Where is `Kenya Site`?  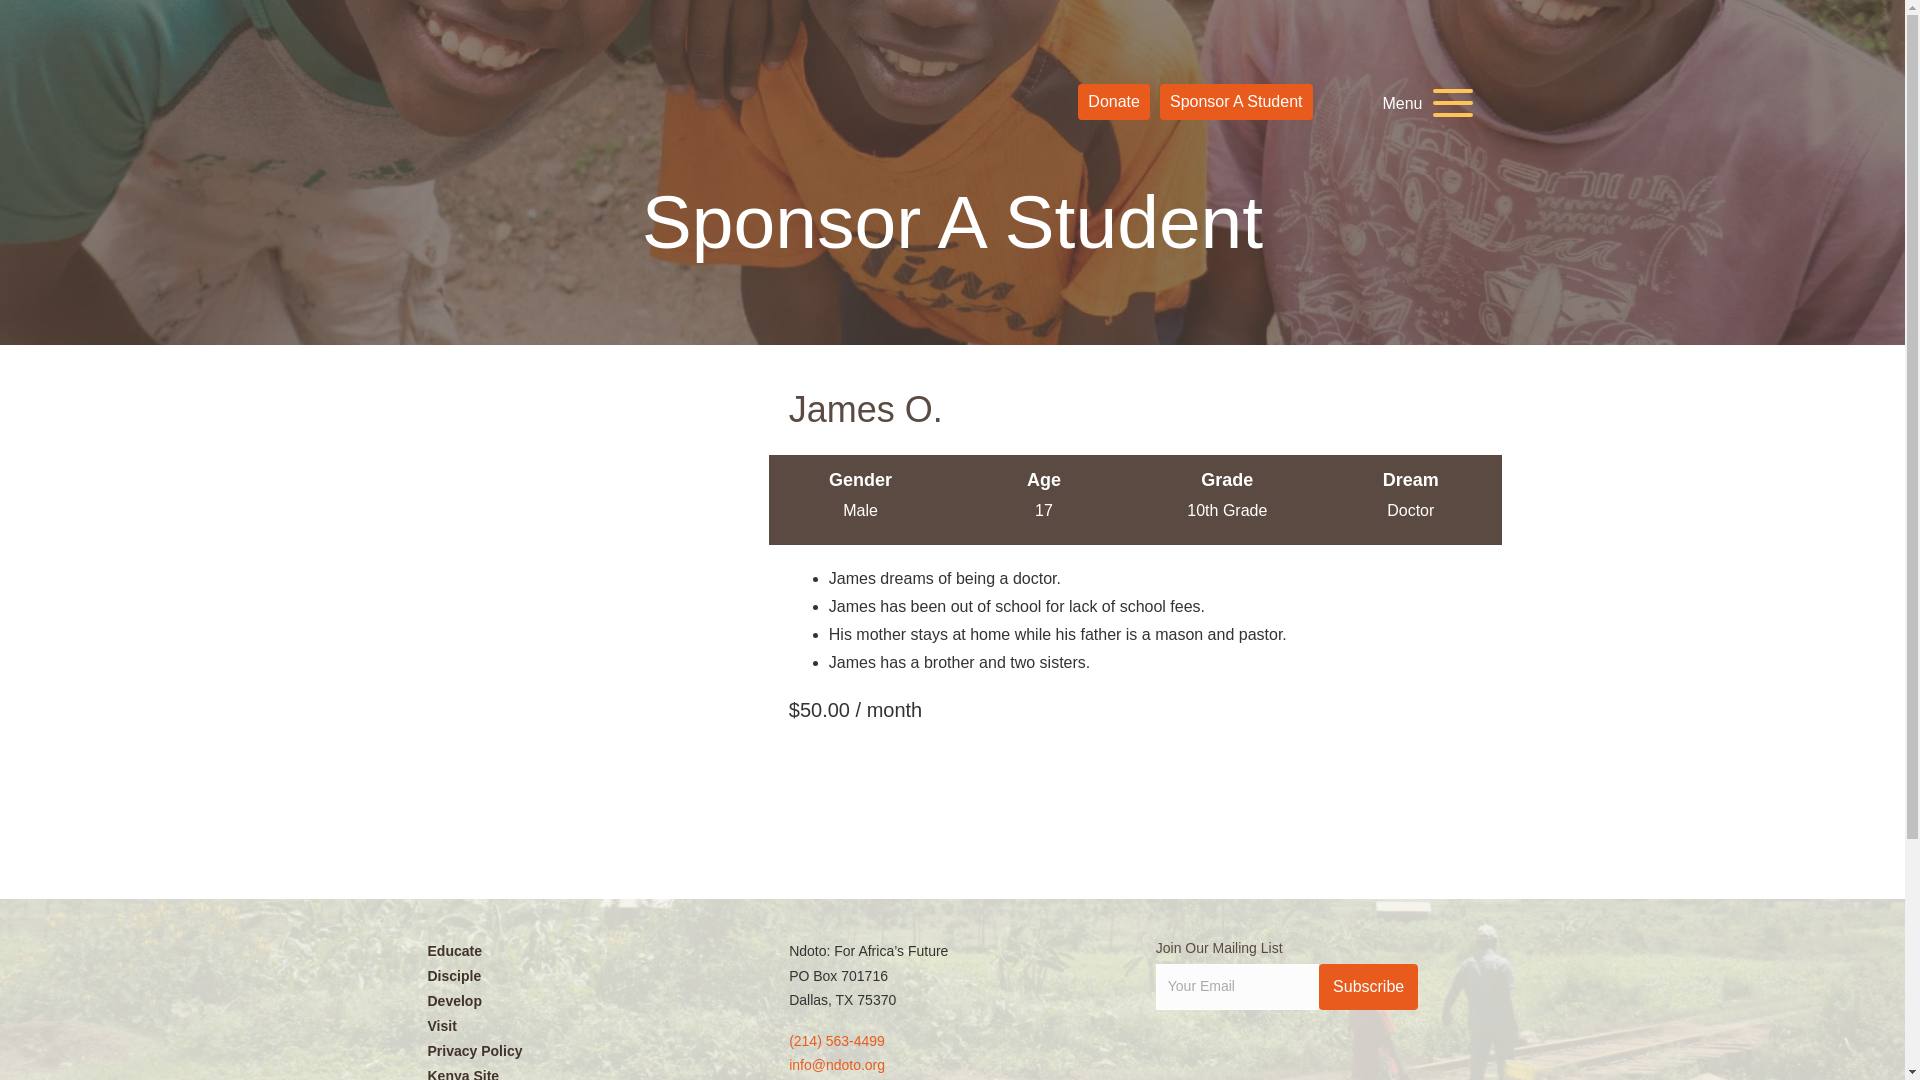
Kenya Site is located at coordinates (585, 1072).